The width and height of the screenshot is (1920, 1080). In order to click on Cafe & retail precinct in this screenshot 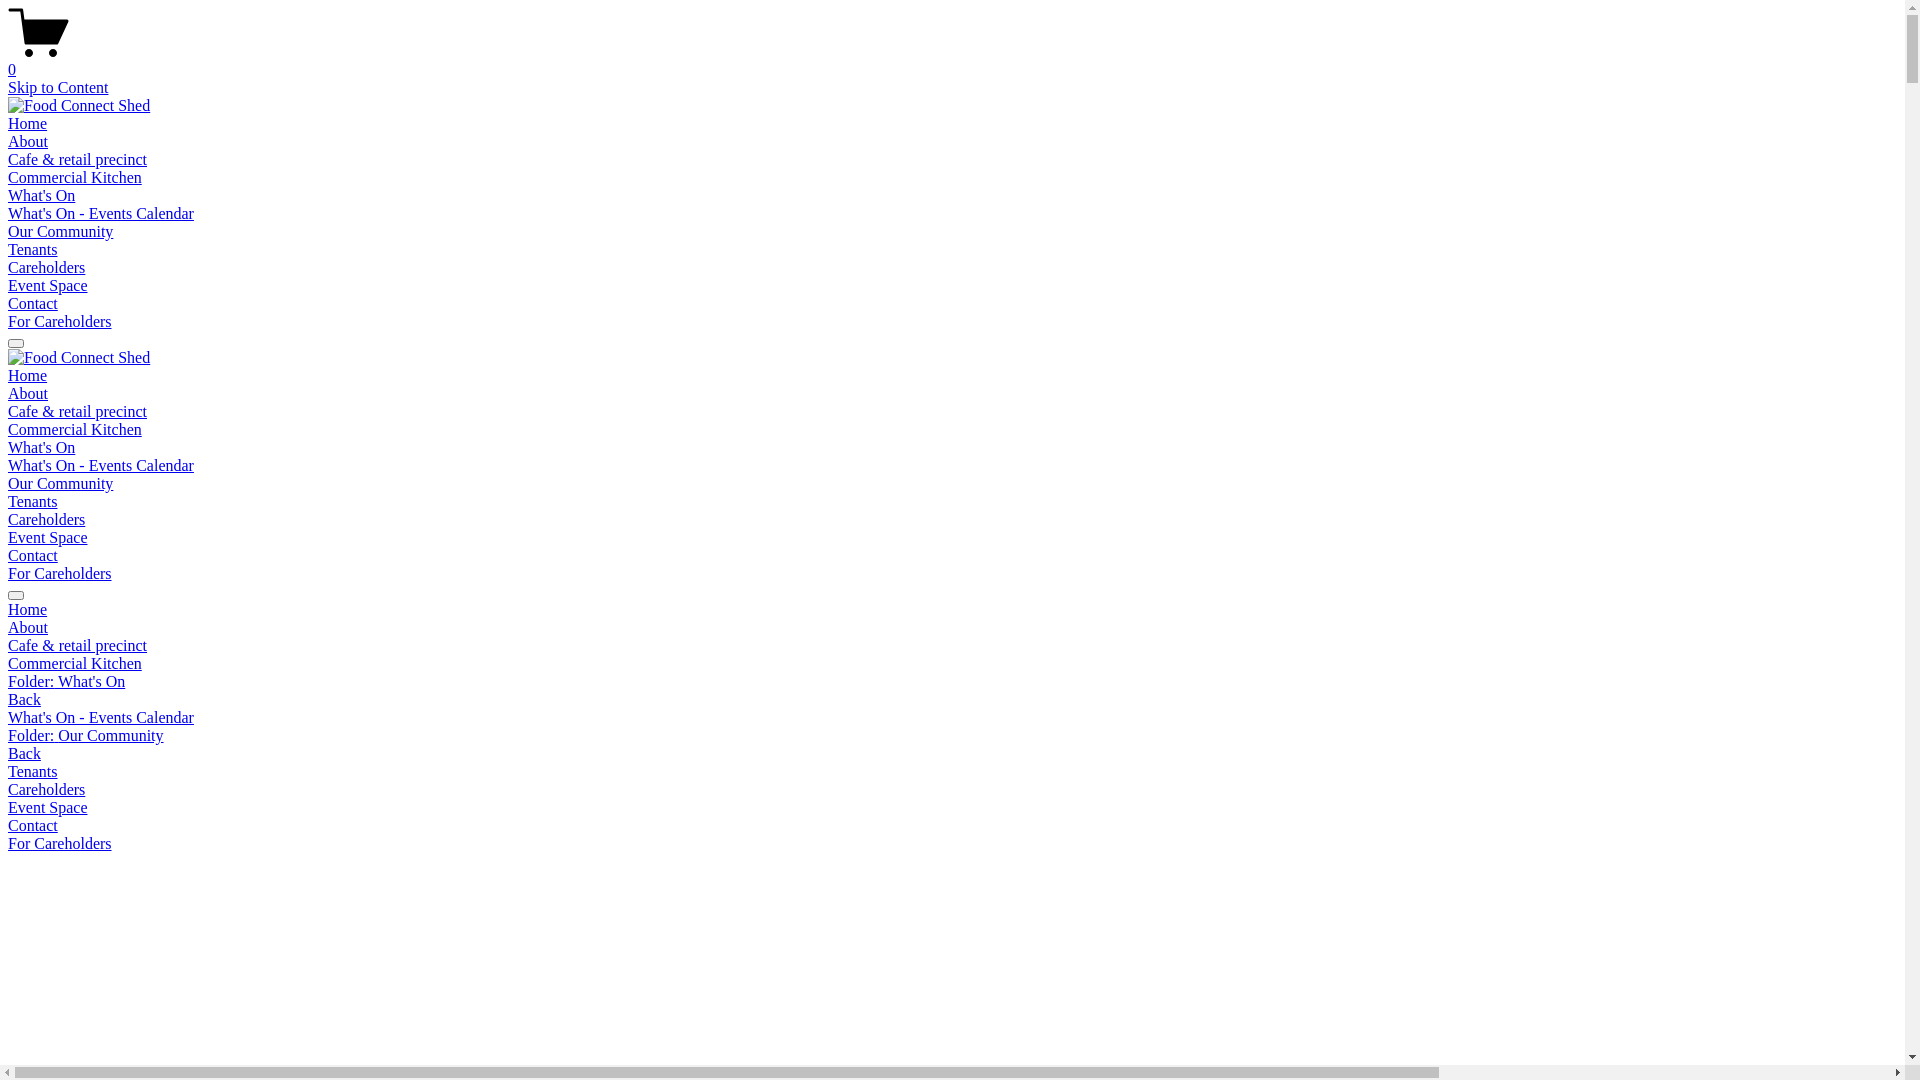, I will do `click(78, 160)`.